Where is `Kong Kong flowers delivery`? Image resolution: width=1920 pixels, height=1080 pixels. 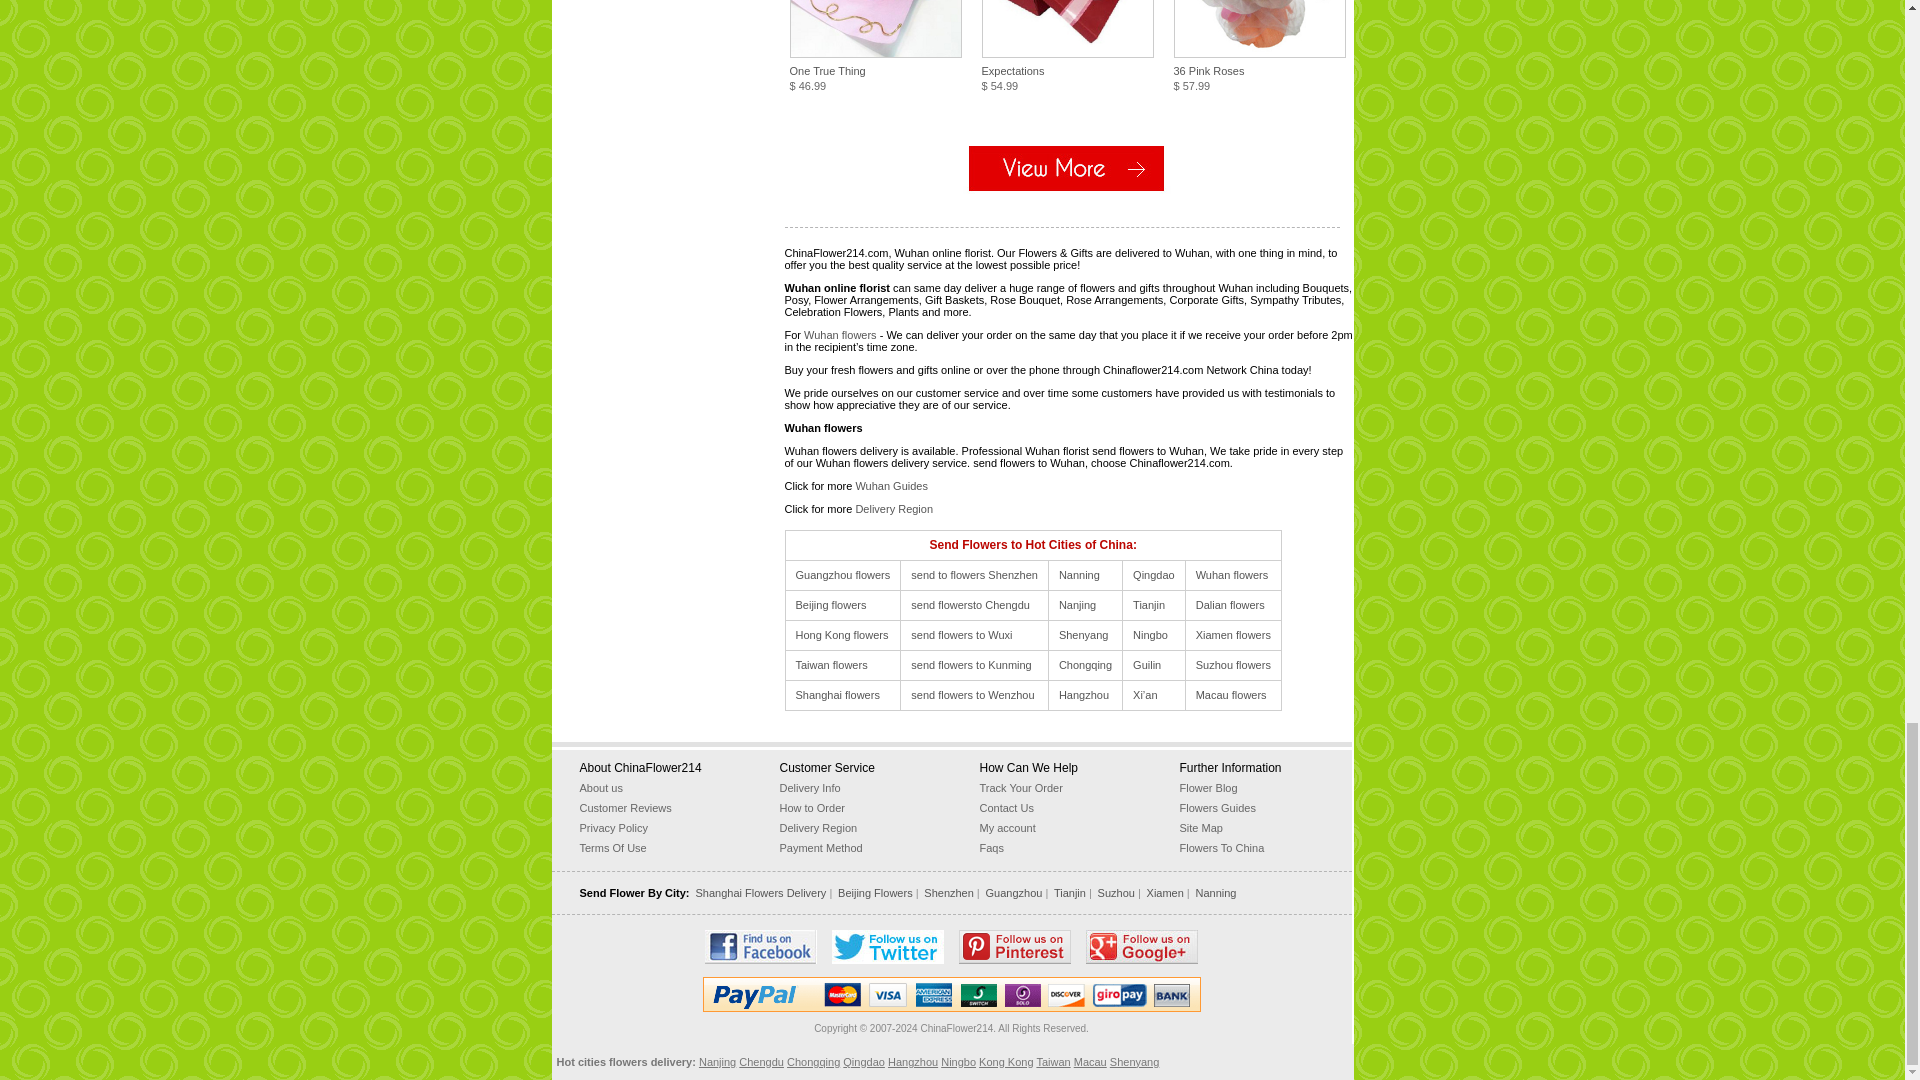
Kong Kong flowers delivery is located at coordinates (1006, 1062).